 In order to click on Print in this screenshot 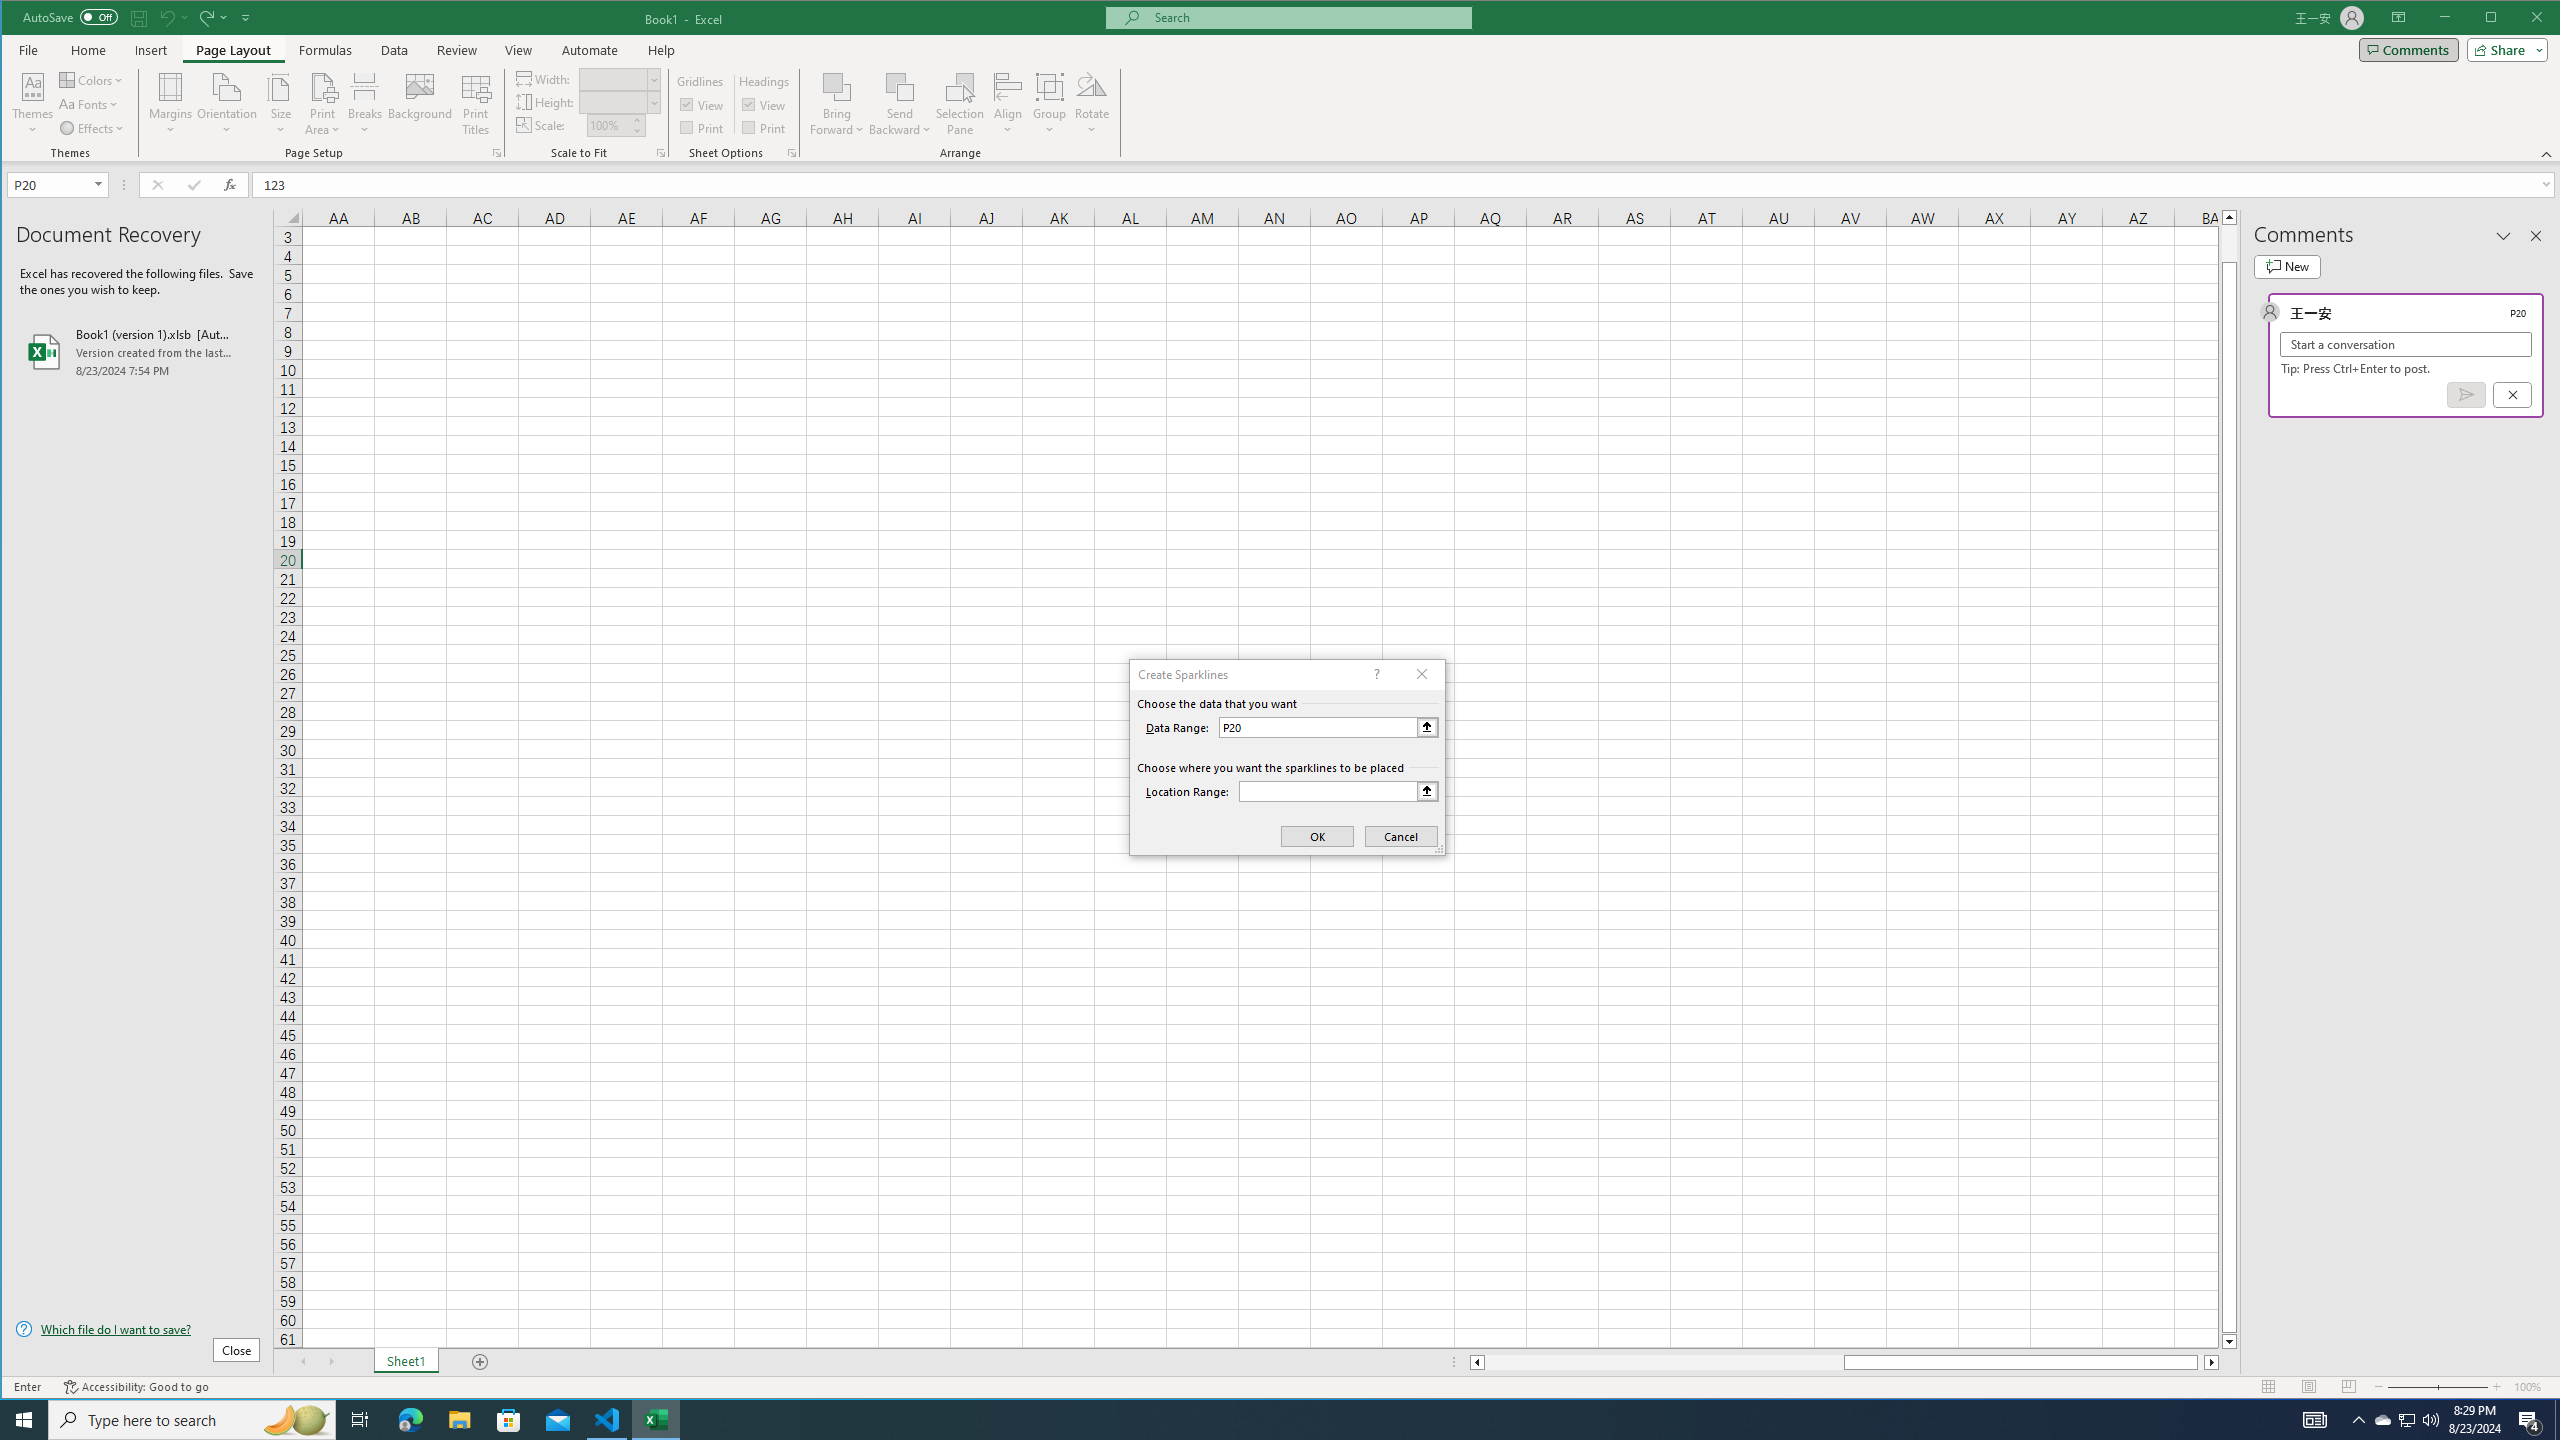, I will do `click(765, 128)`.